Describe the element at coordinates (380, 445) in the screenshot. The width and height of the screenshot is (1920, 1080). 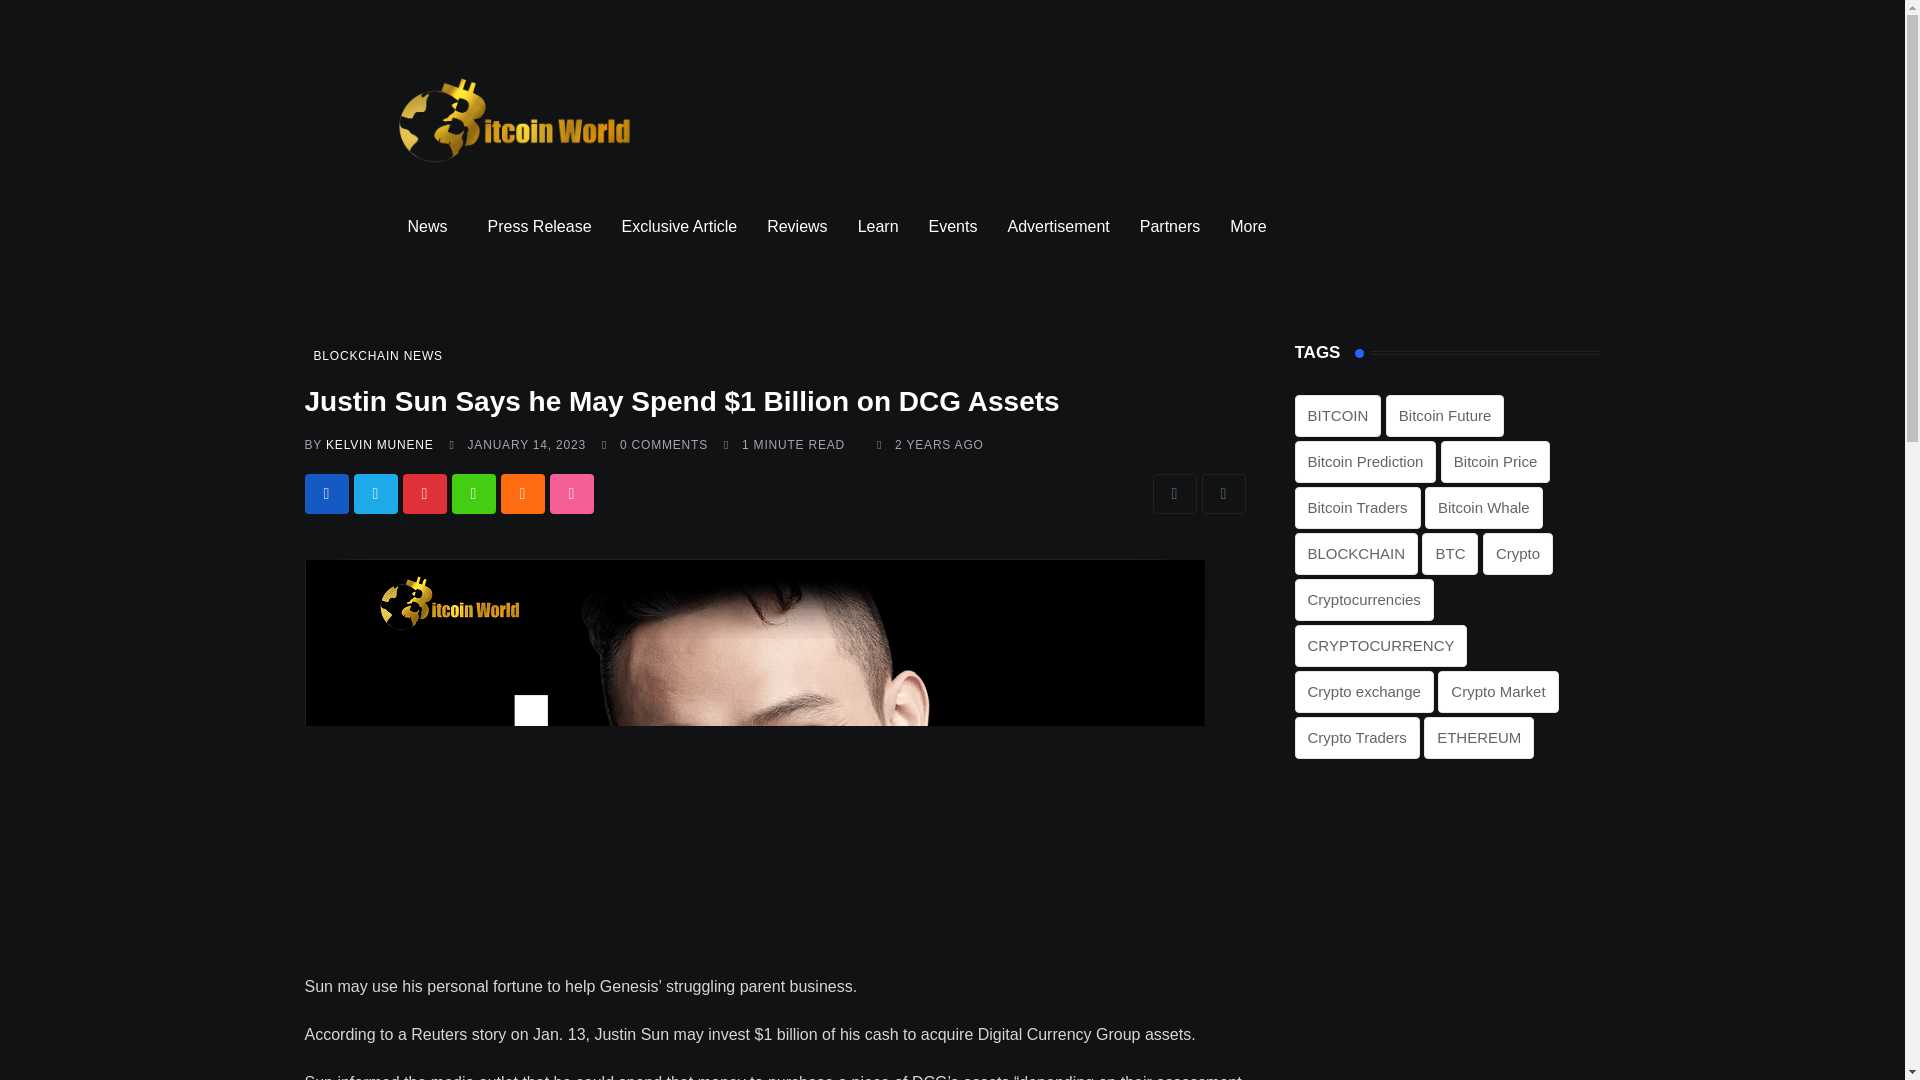
I see `KELVIN MUNENE` at that location.